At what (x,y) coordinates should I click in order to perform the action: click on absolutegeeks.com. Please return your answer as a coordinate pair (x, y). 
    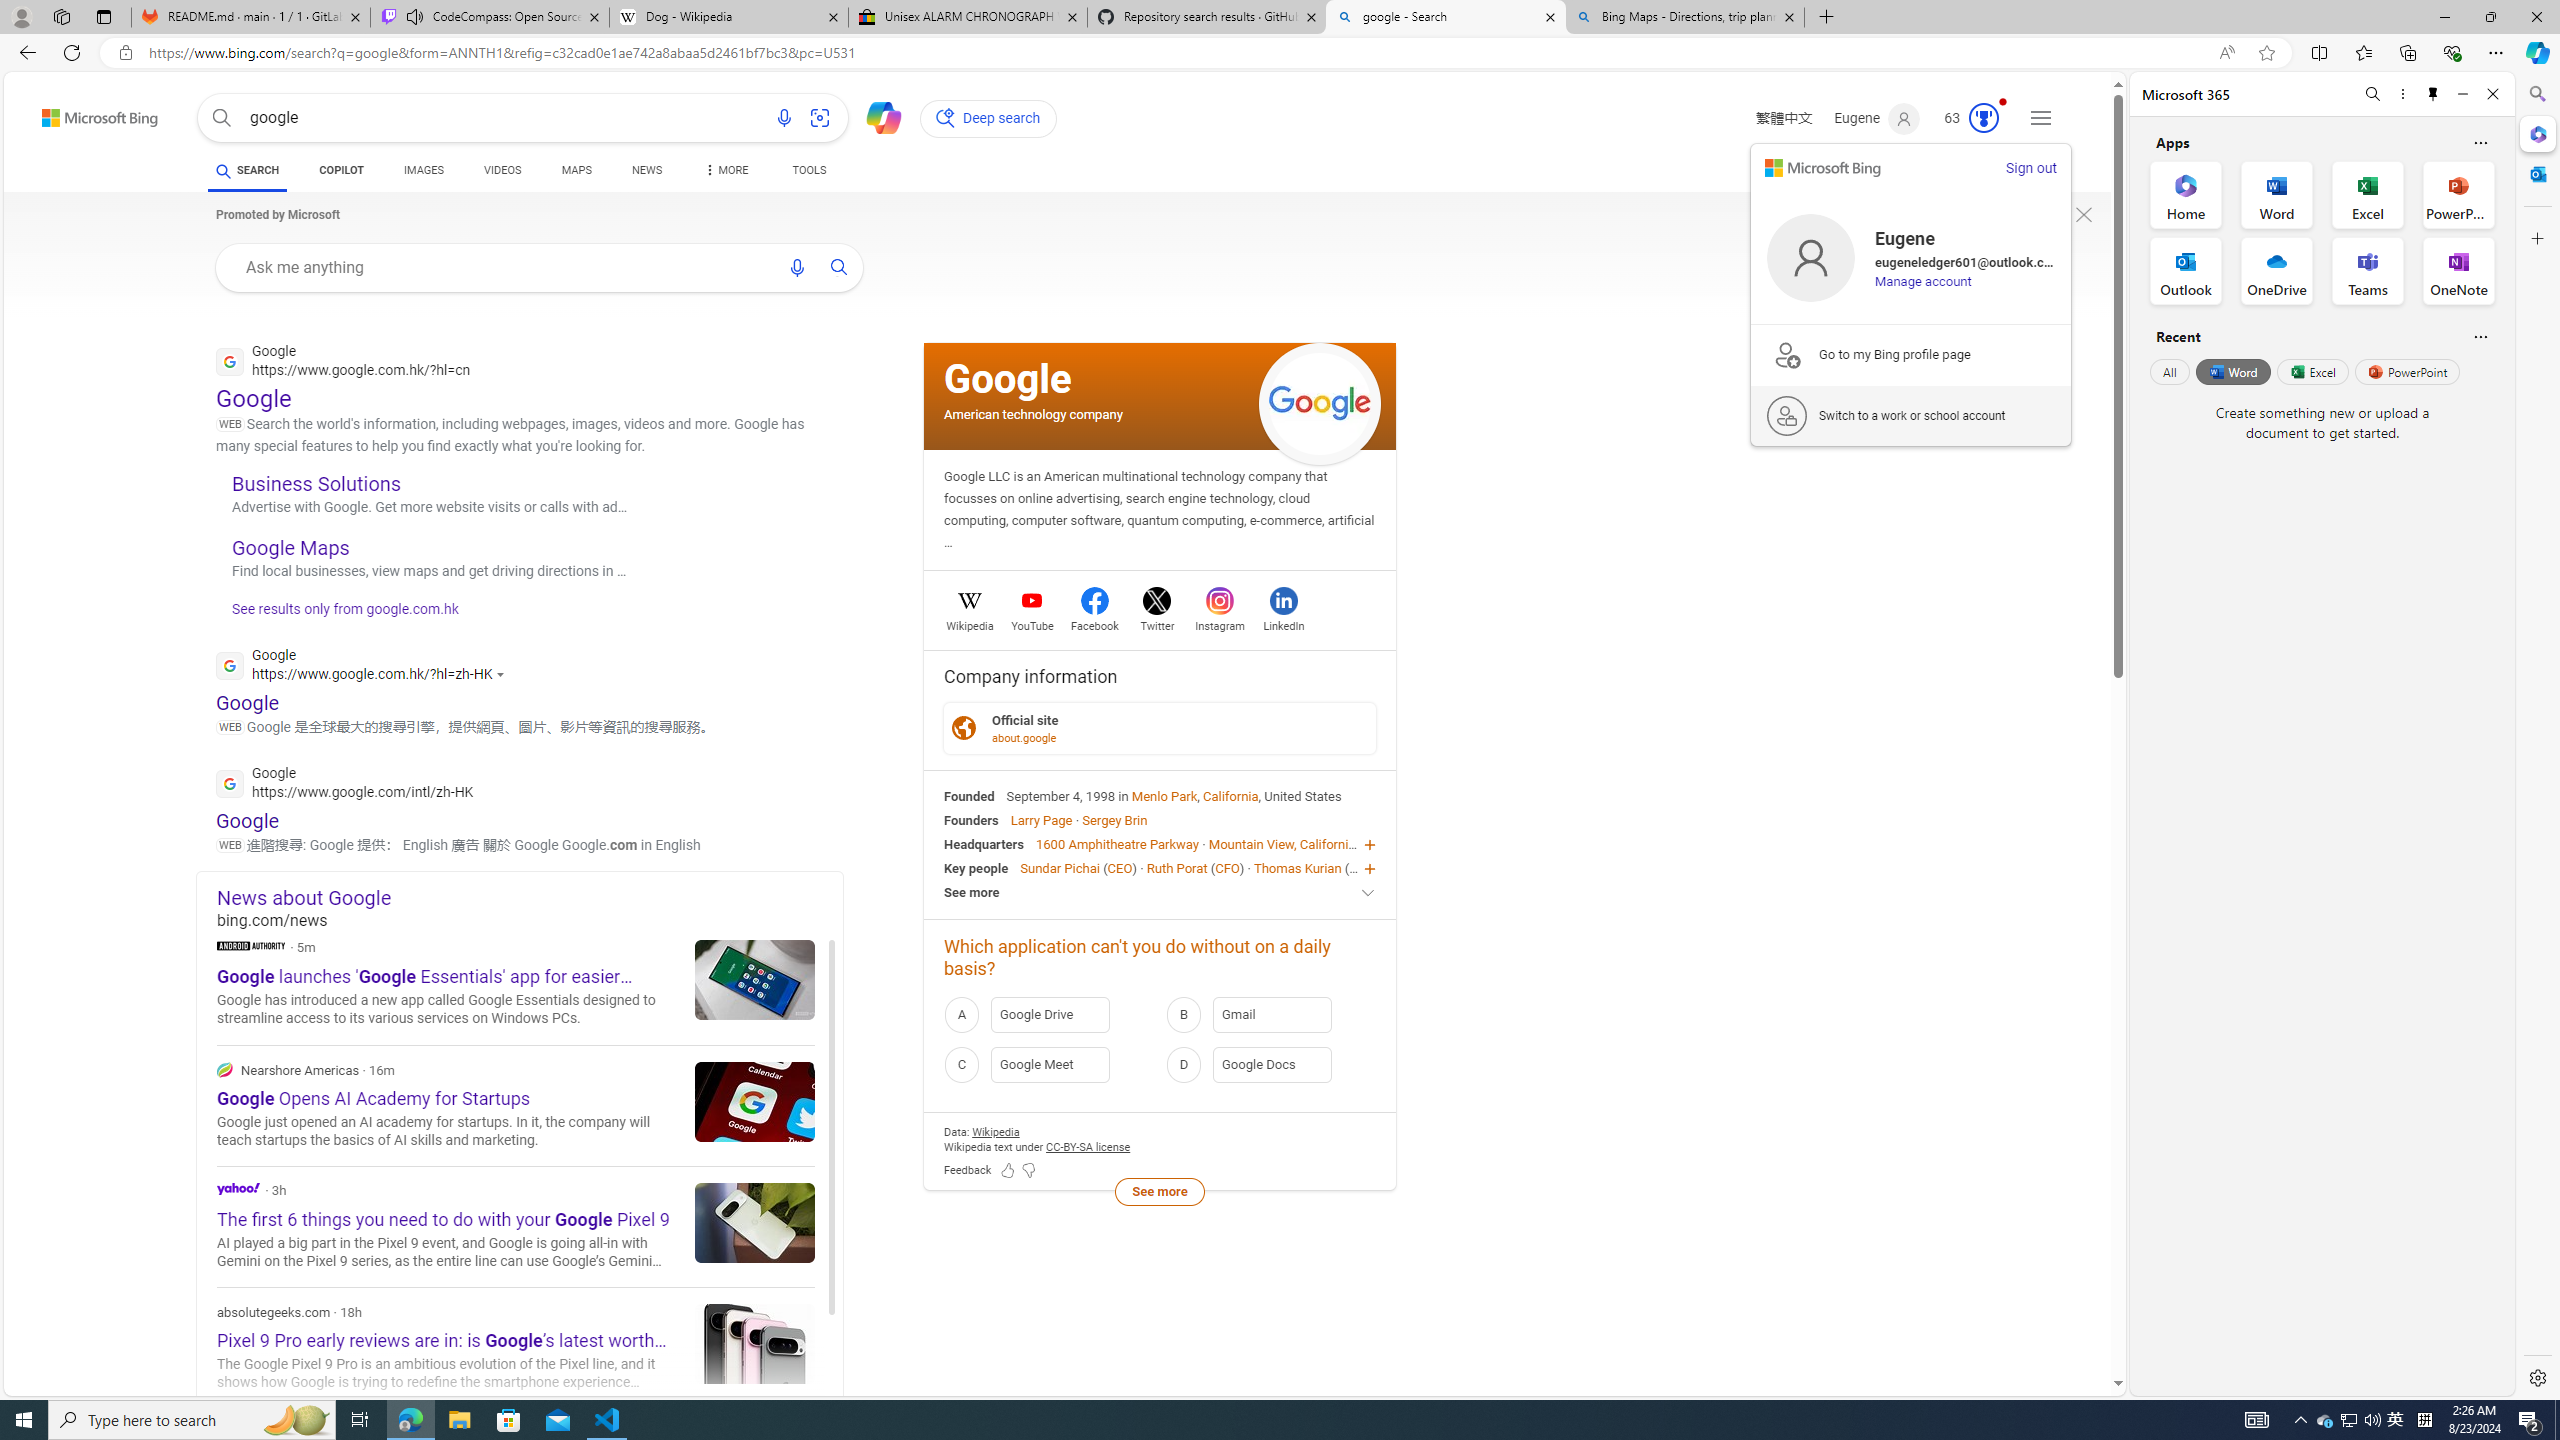
    Looking at the image, I should click on (516, 1348).